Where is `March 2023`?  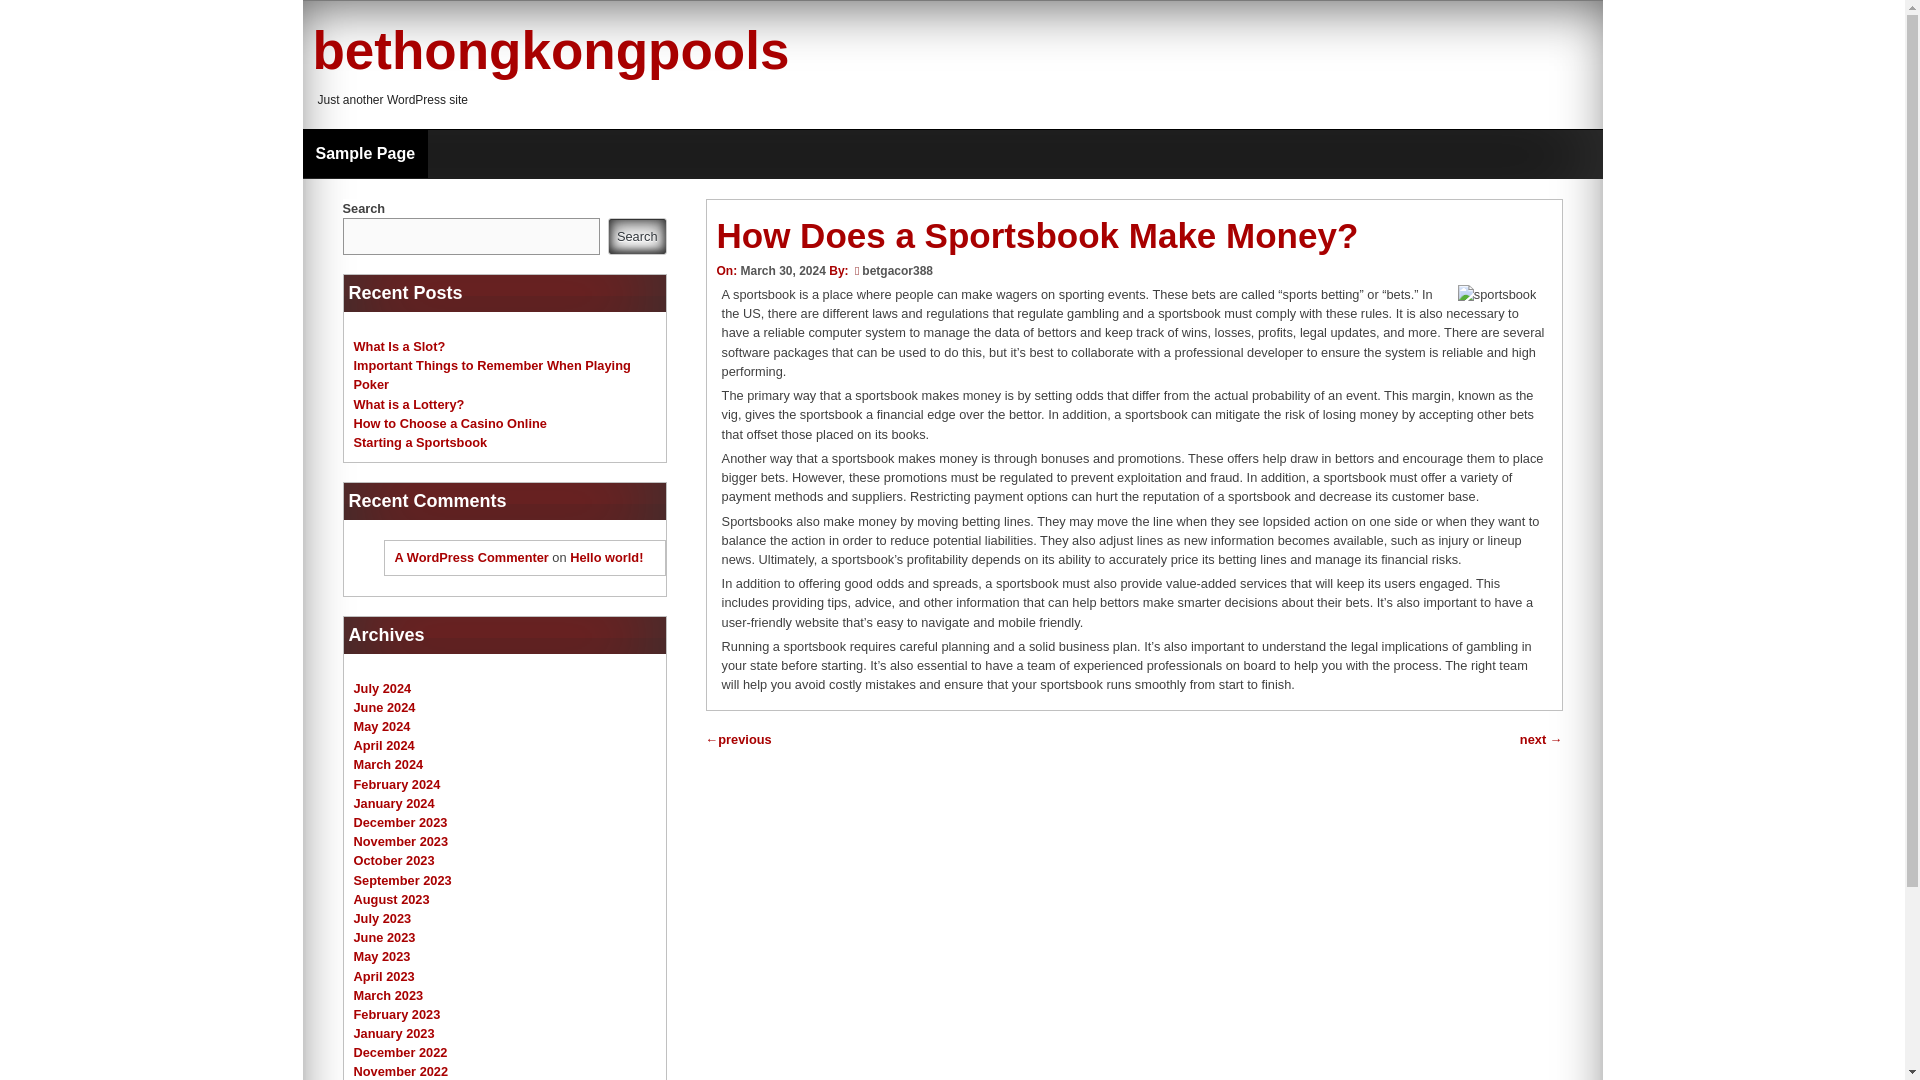
March 2023 is located at coordinates (388, 996).